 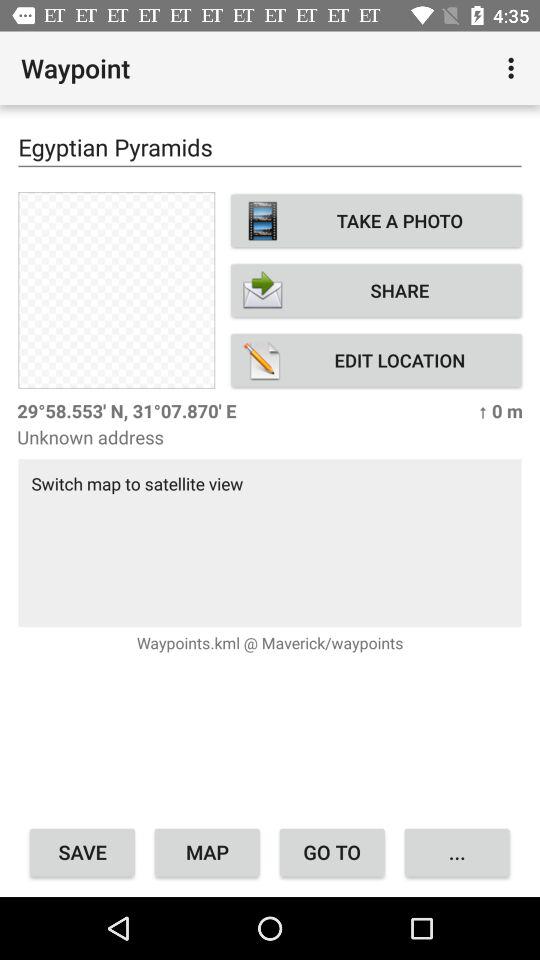 What do you see at coordinates (376, 360) in the screenshot?
I see `launch the item below share` at bounding box center [376, 360].